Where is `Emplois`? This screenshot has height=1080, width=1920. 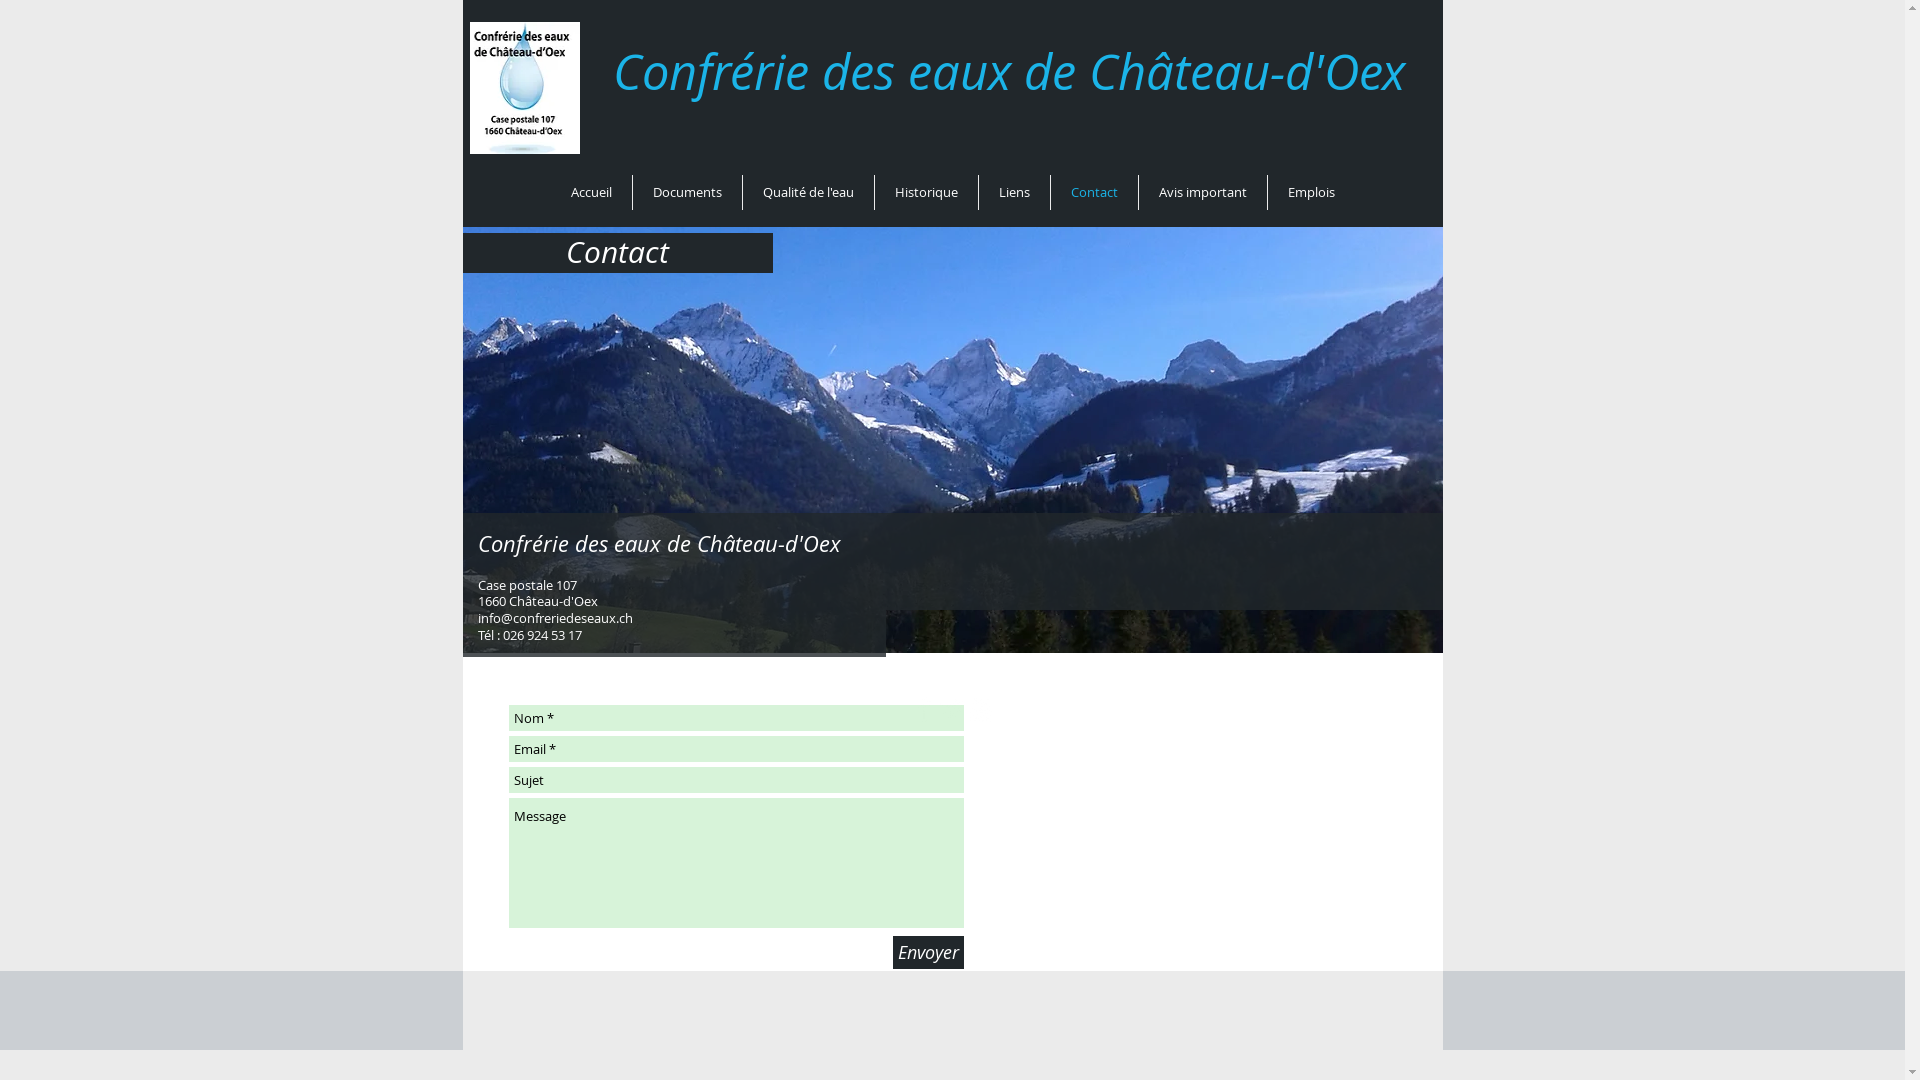 Emplois is located at coordinates (1312, 192).